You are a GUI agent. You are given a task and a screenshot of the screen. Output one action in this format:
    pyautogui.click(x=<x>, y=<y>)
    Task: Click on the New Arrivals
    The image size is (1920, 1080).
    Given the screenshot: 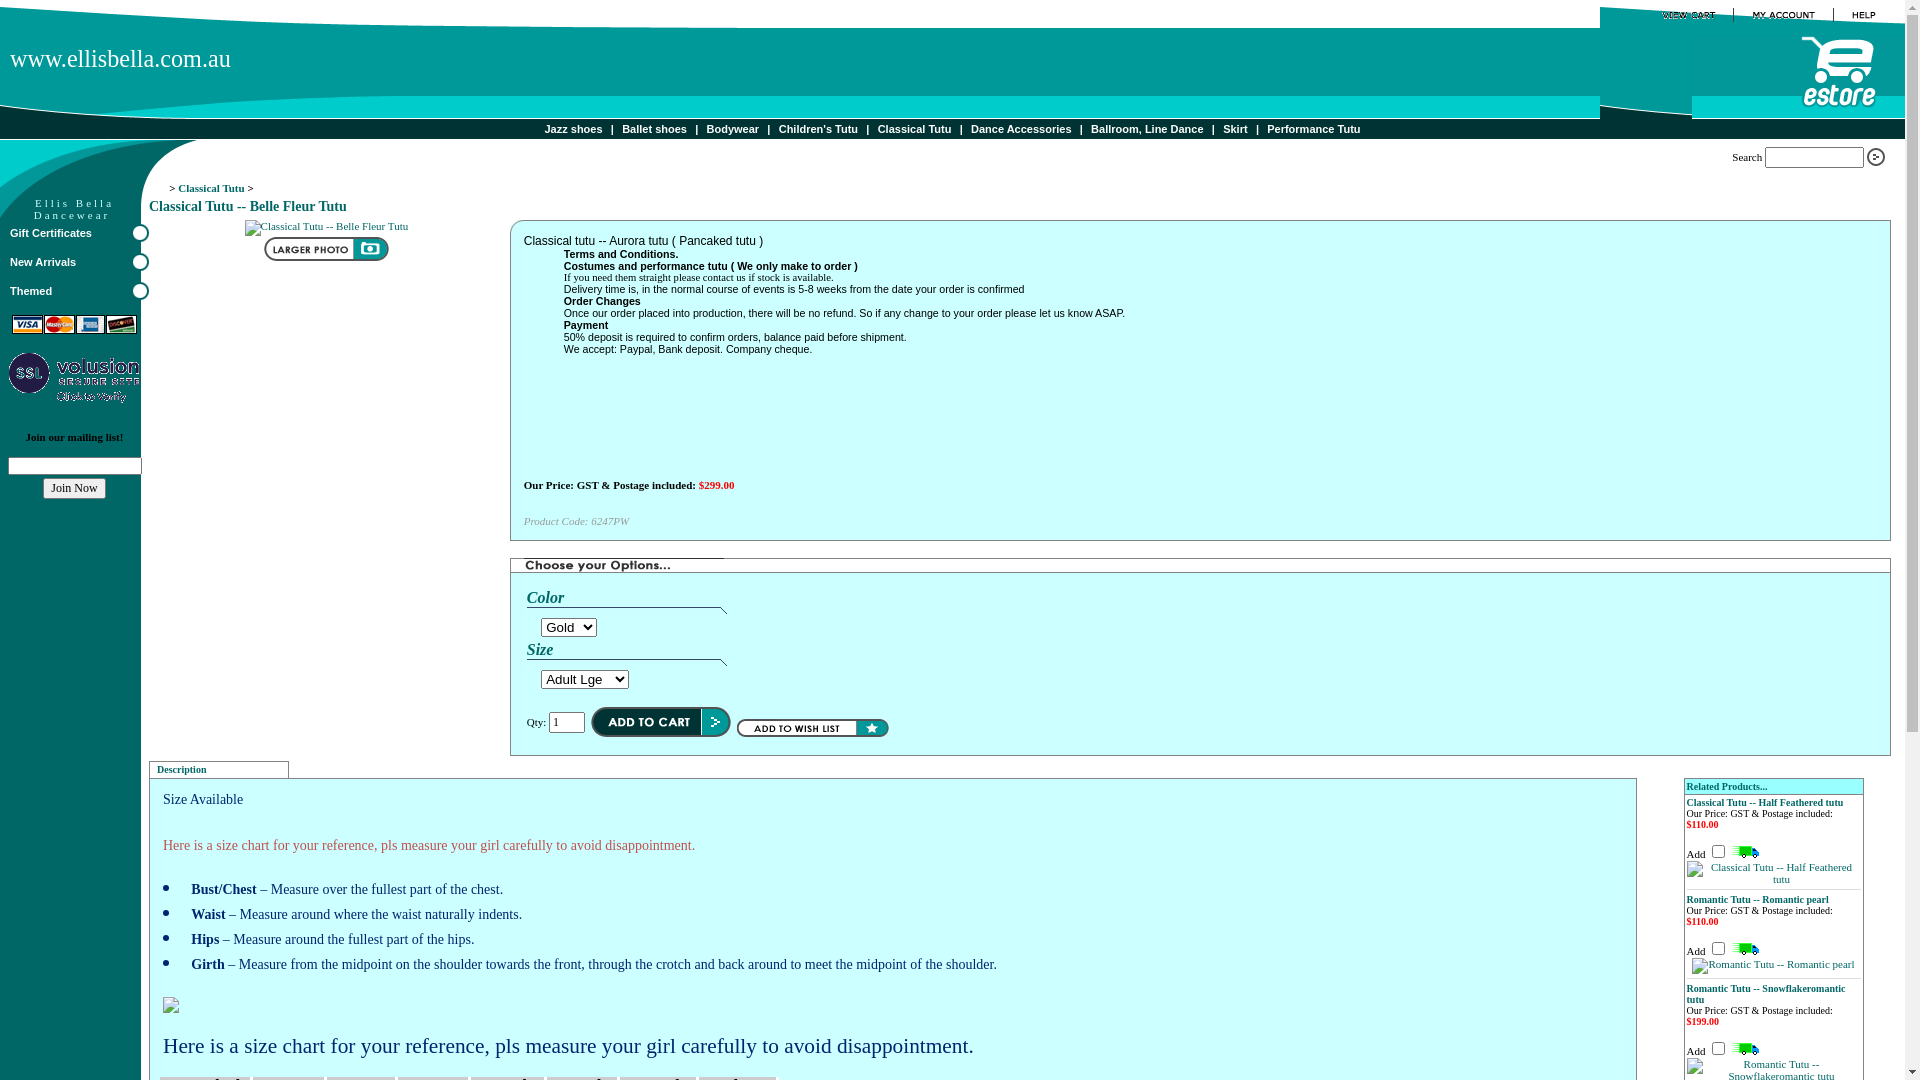 What is the action you would take?
    pyautogui.click(x=80, y=262)
    